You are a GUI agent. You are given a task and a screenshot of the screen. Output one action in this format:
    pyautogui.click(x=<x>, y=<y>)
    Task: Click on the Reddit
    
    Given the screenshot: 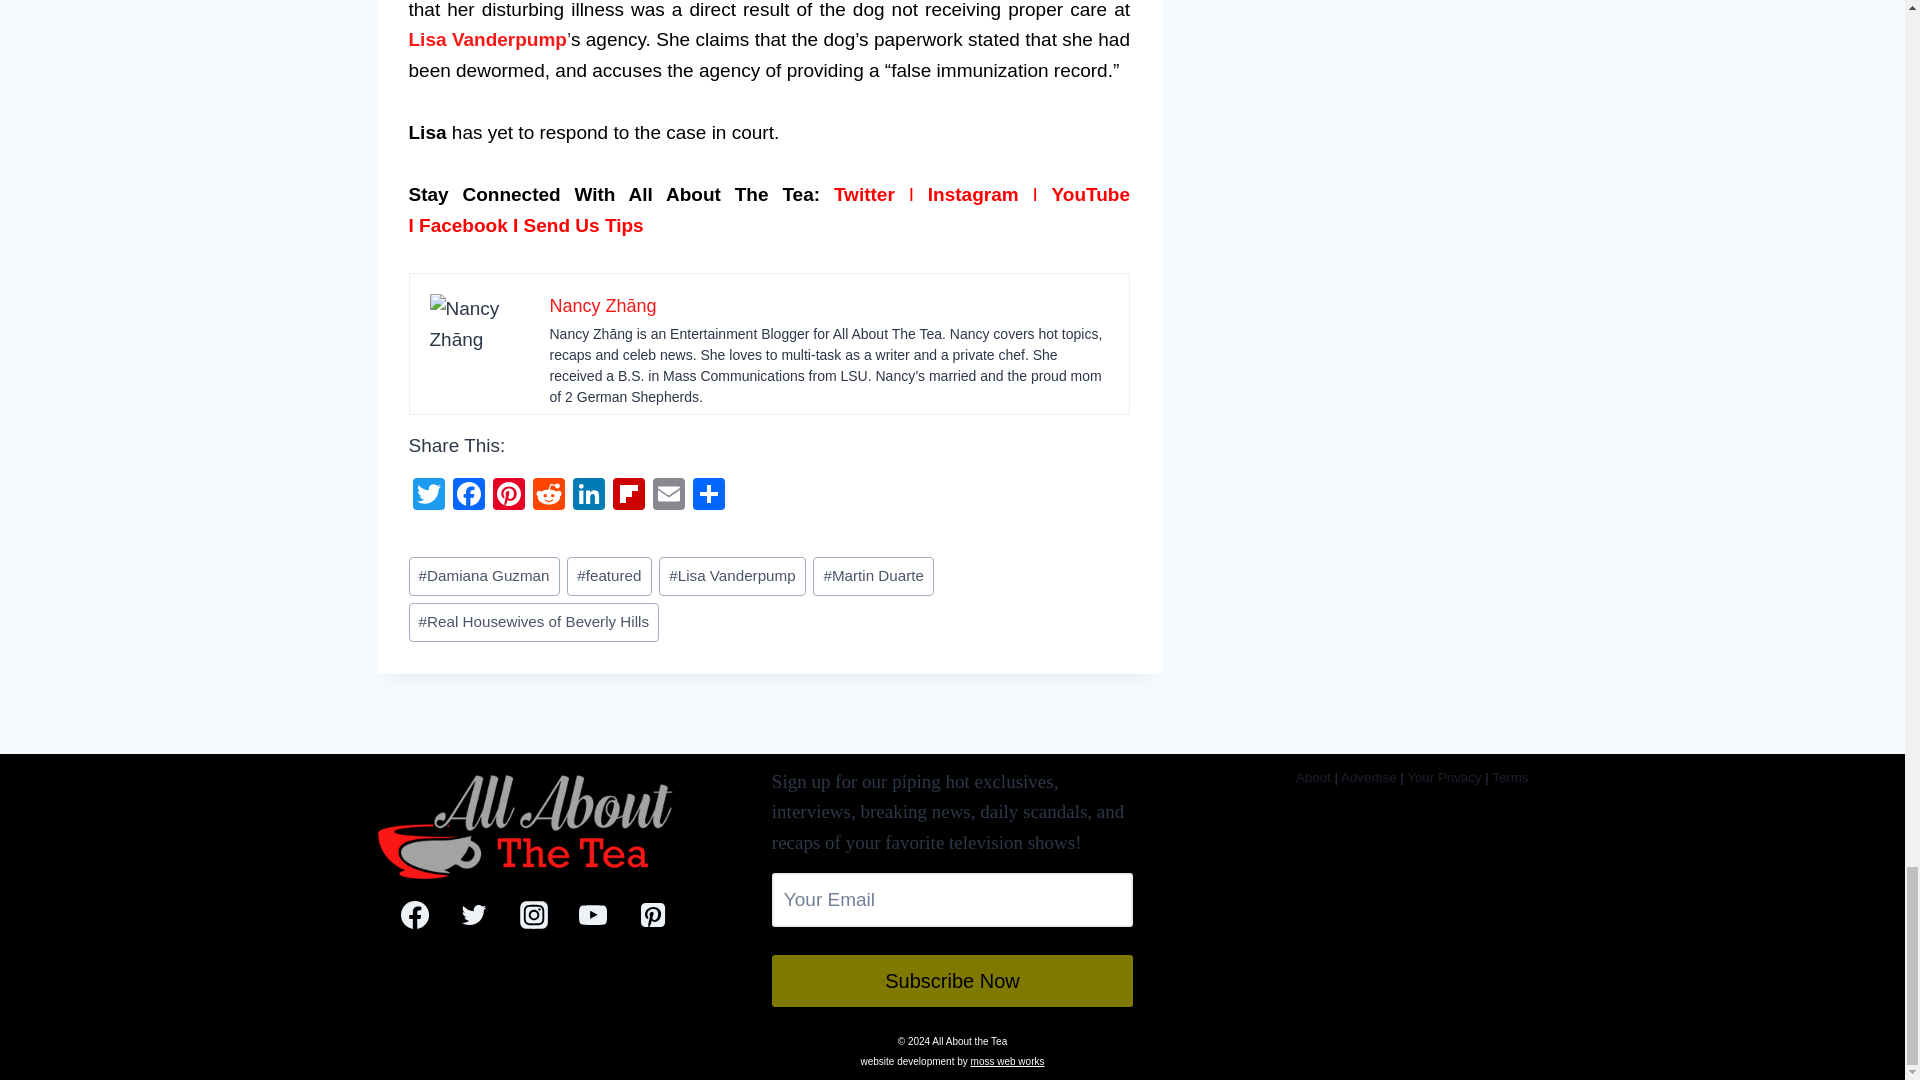 What is the action you would take?
    pyautogui.click(x=548, y=496)
    